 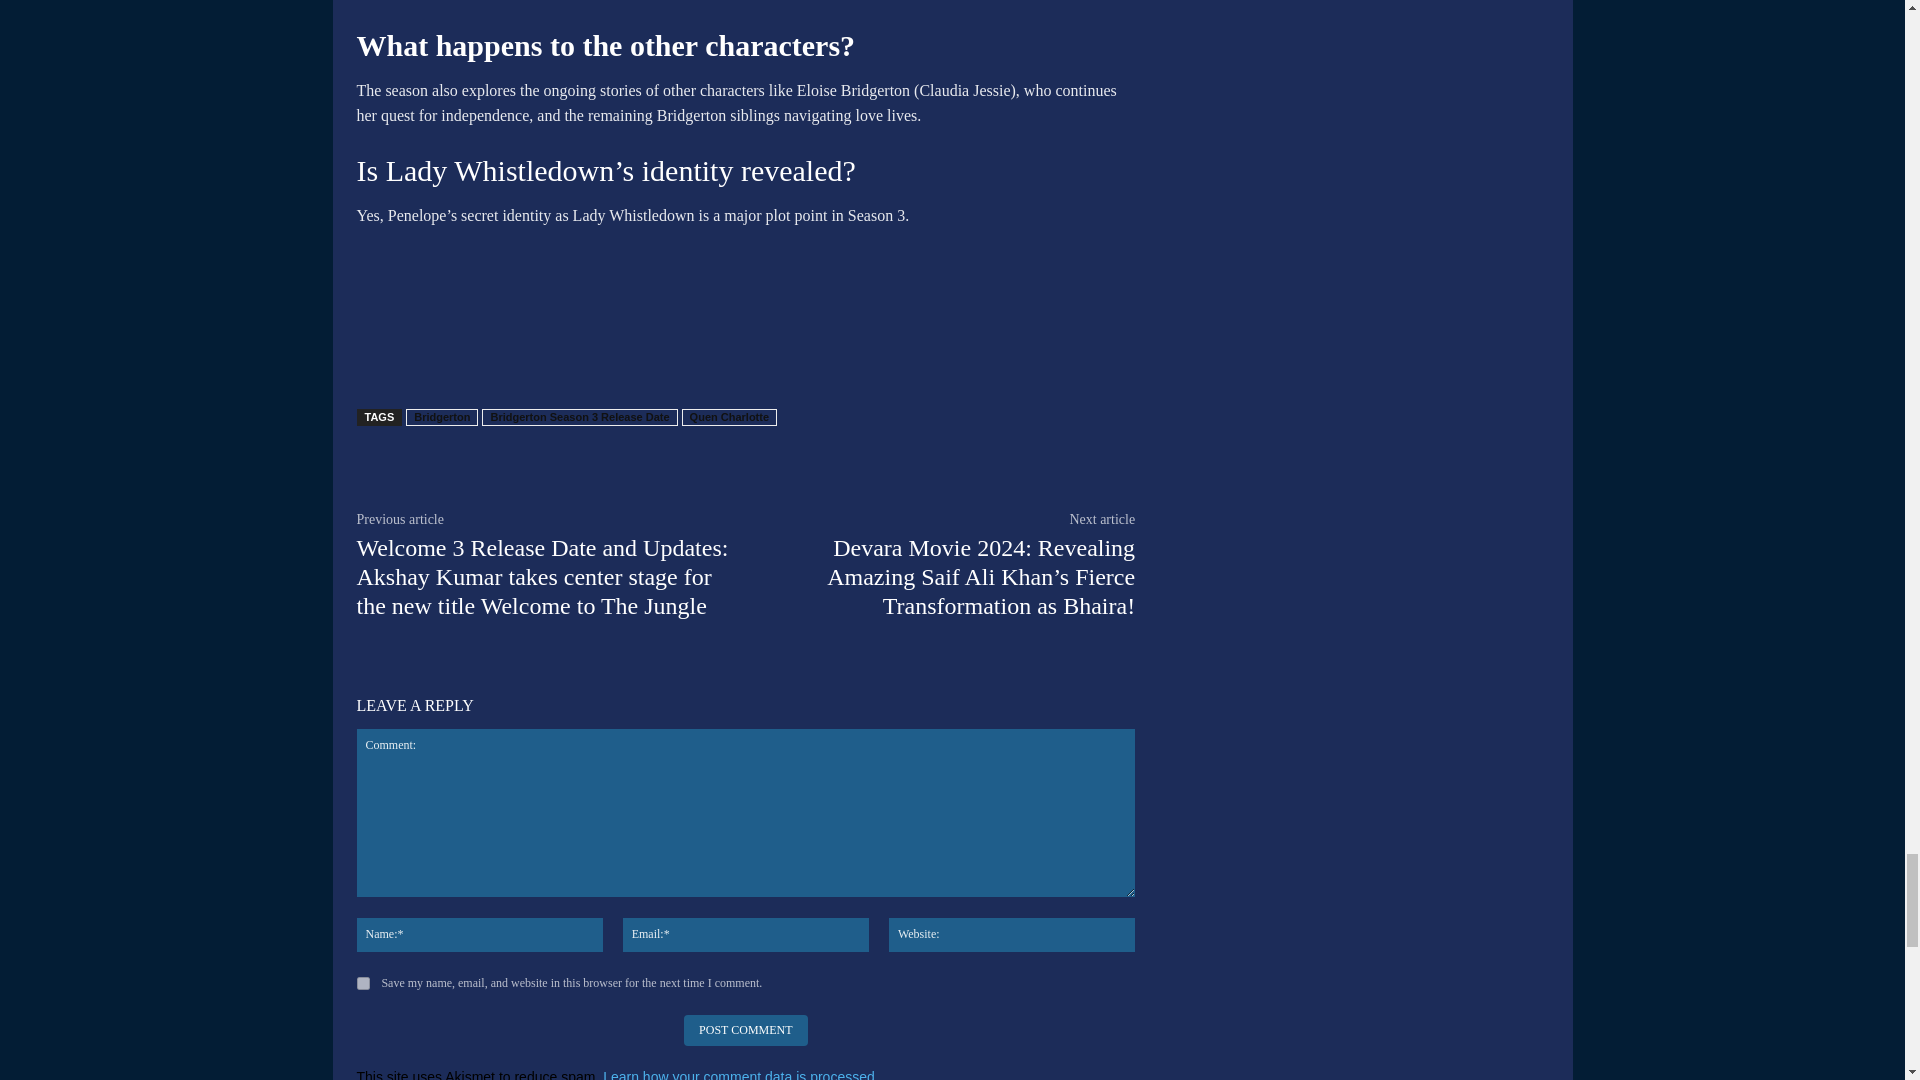 What do you see at coordinates (362, 984) in the screenshot?
I see `yes` at bounding box center [362, 984].